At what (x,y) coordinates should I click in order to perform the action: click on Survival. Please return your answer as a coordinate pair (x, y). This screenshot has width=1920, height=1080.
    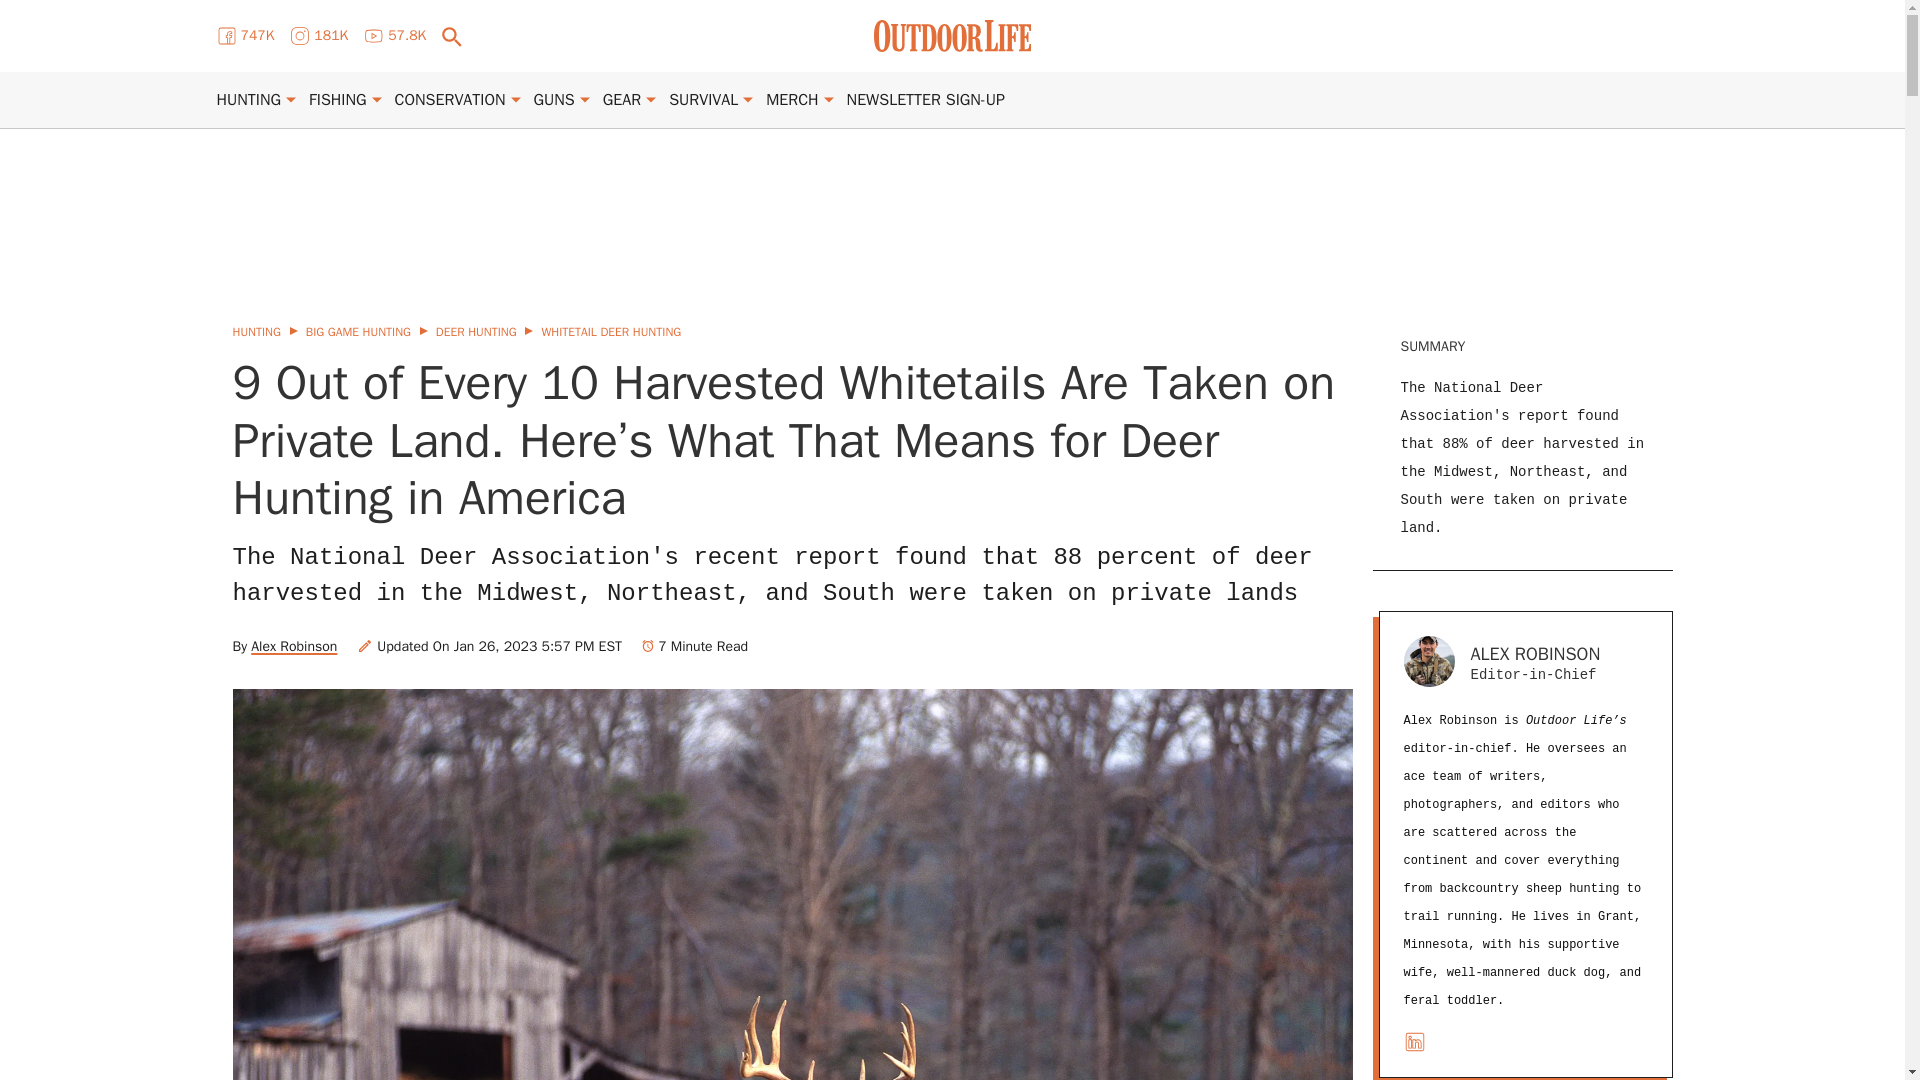
    Looking at the image, I should click on (702, 100).